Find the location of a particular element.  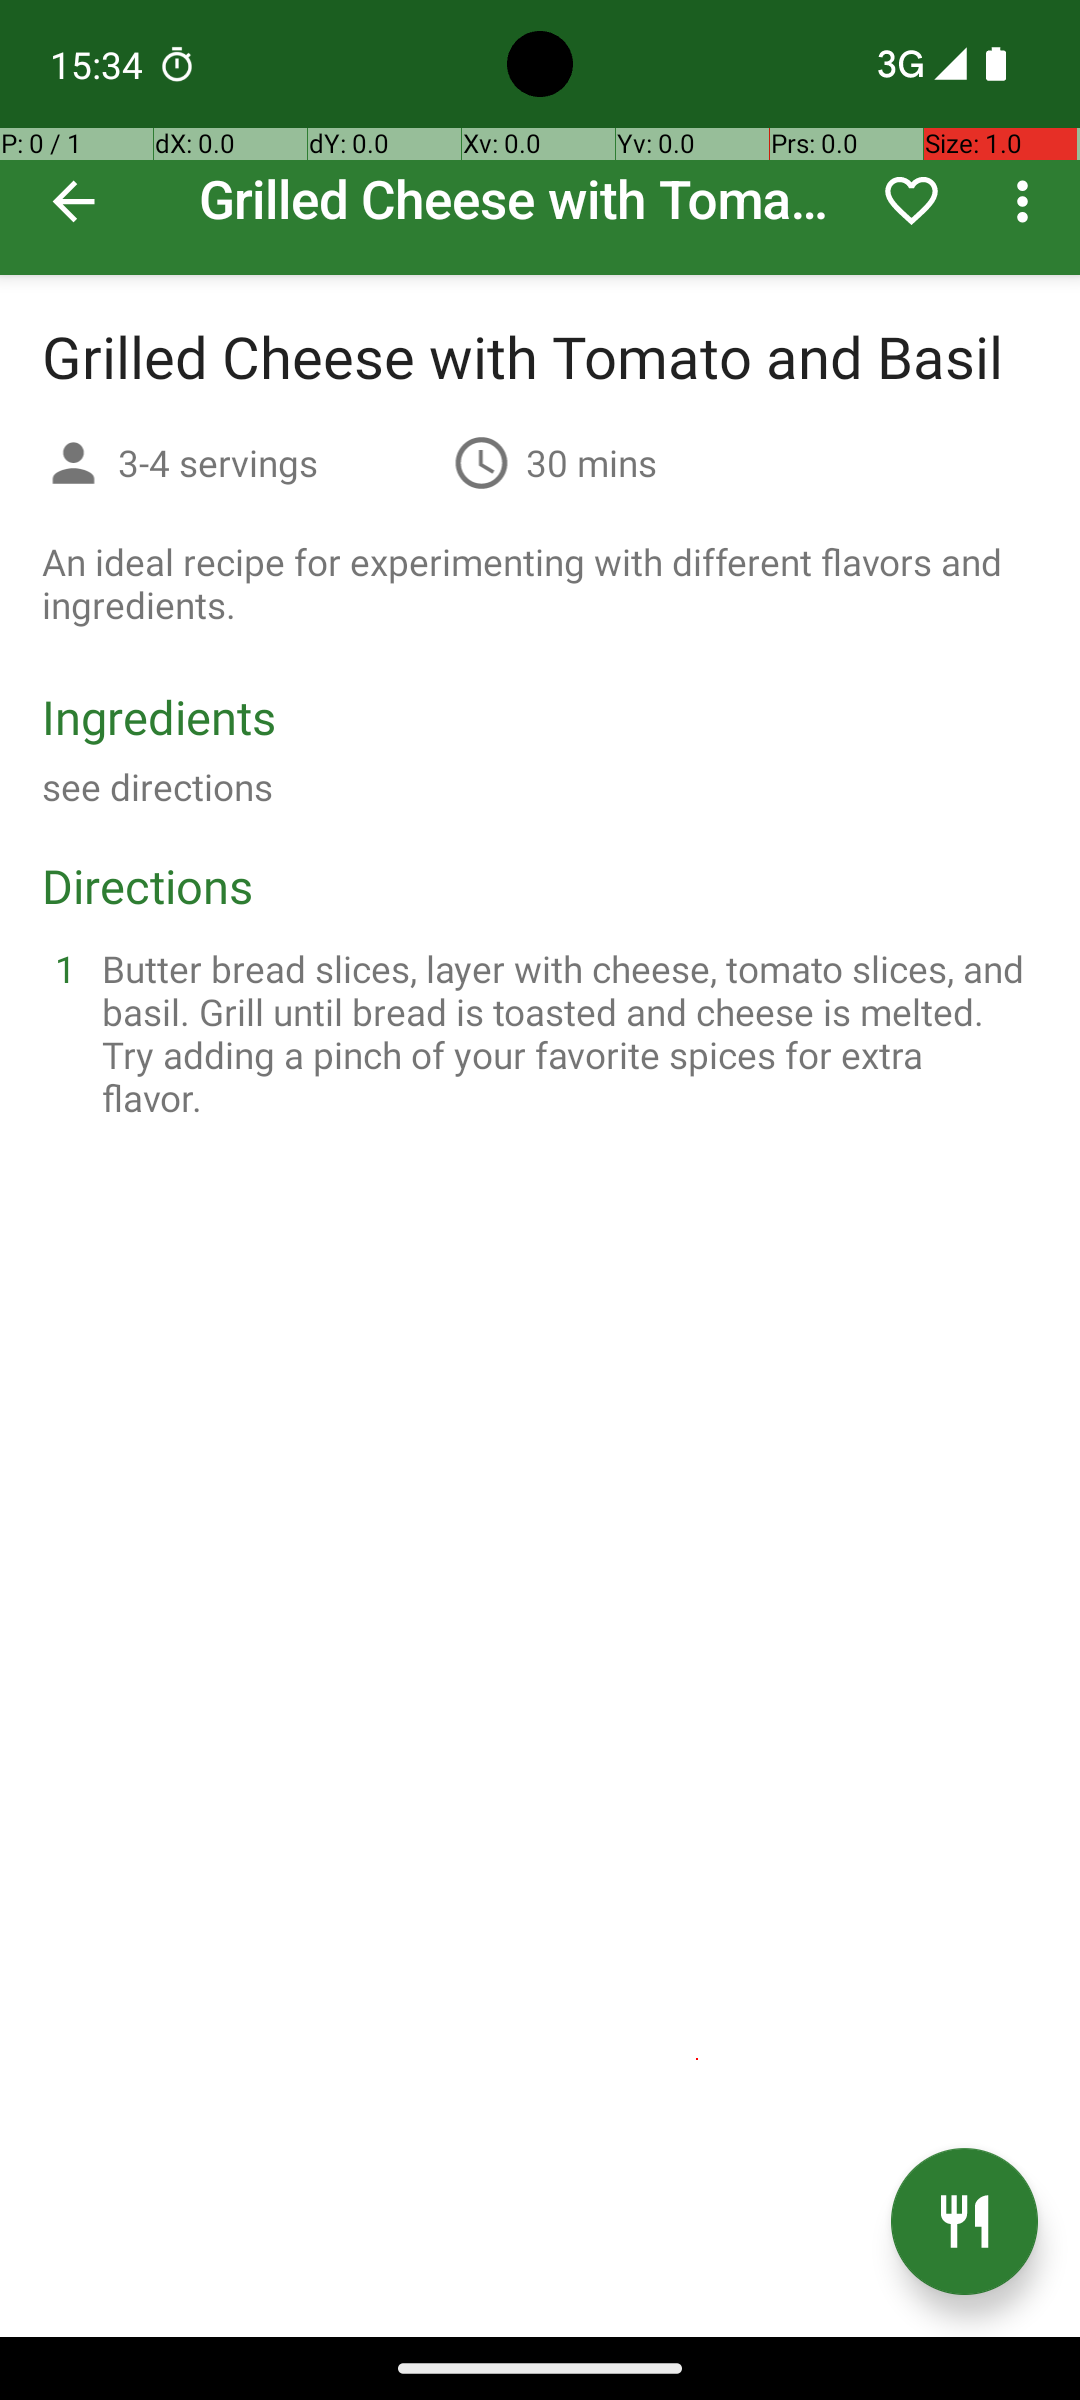

Butter bread slices, layer with cheese, tomato slices, and basil. Grill until bread is toasted and cheese is melted. Try adding a pinch of your favorite spices for extra flavor. is located at coordinates (564, 1033).